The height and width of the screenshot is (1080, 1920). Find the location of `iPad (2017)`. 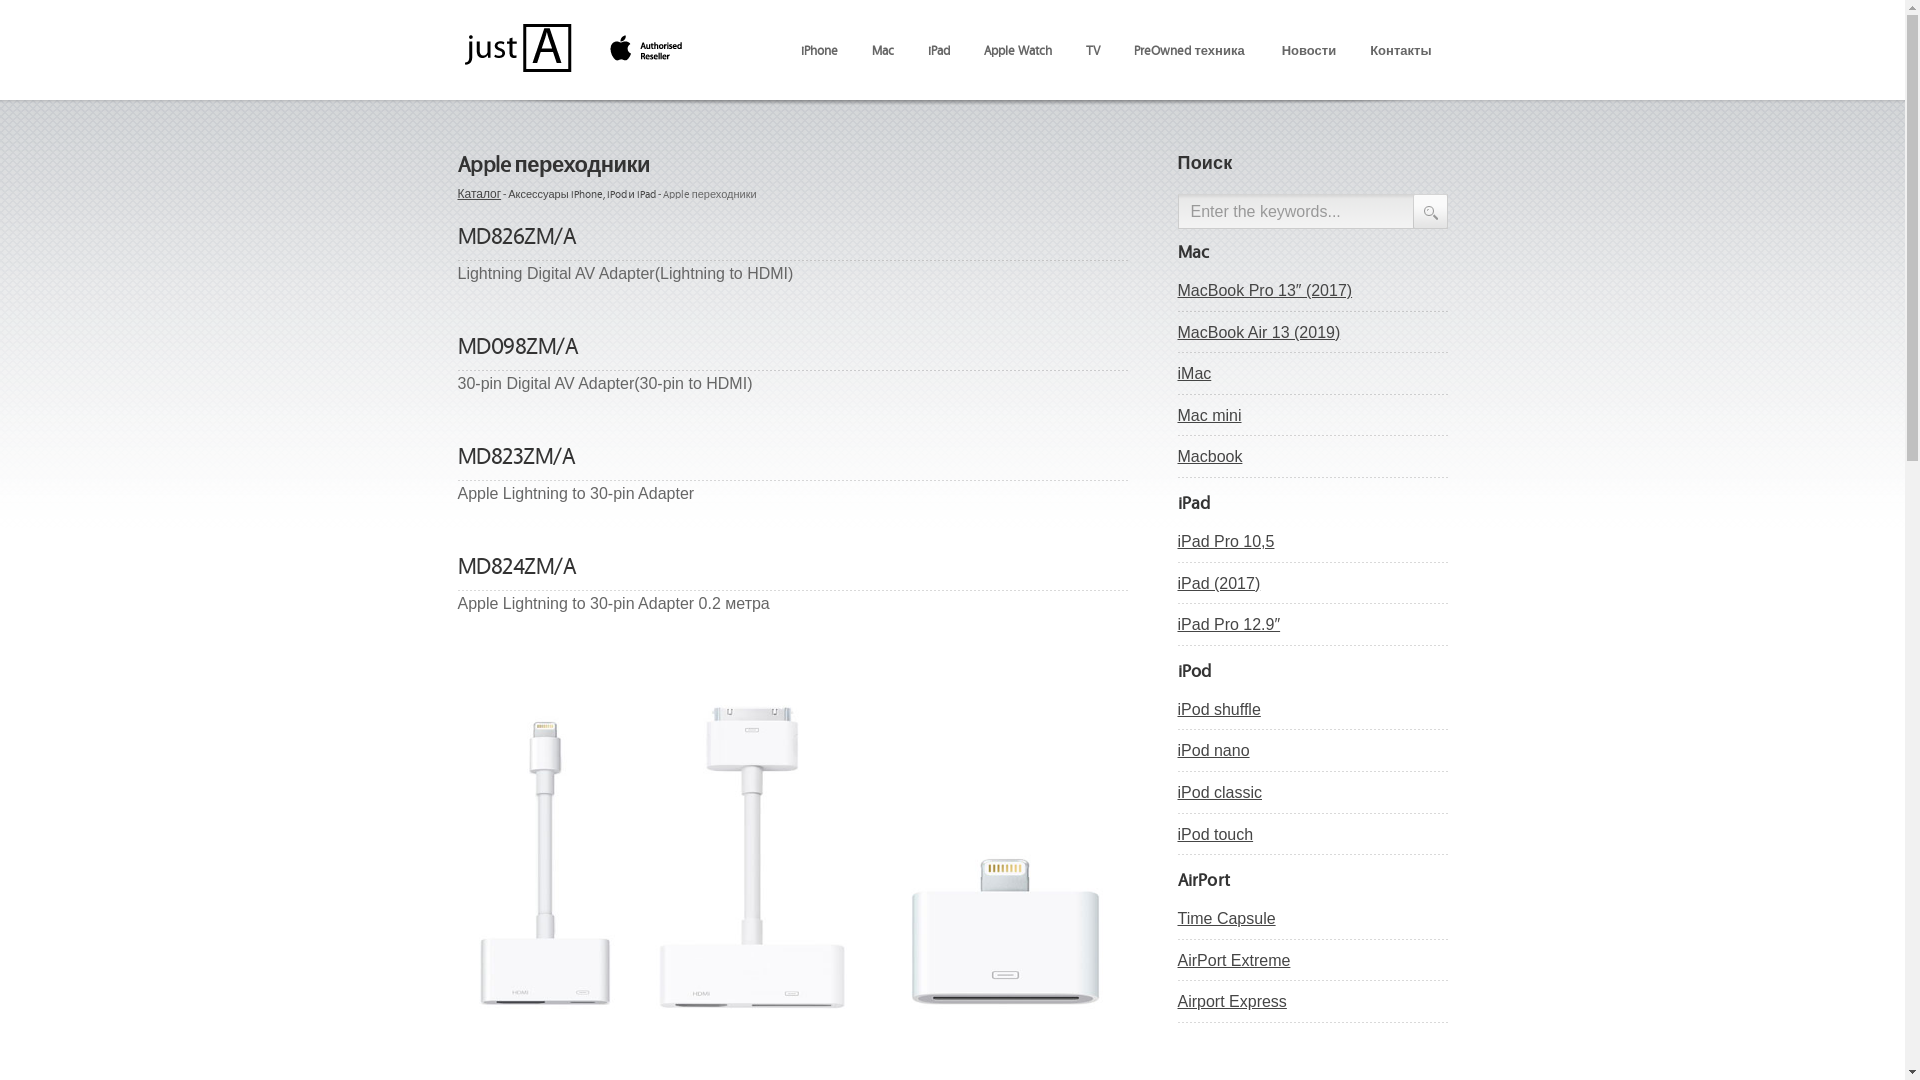

iPad (2017) is located at coordinates (1313, 584).